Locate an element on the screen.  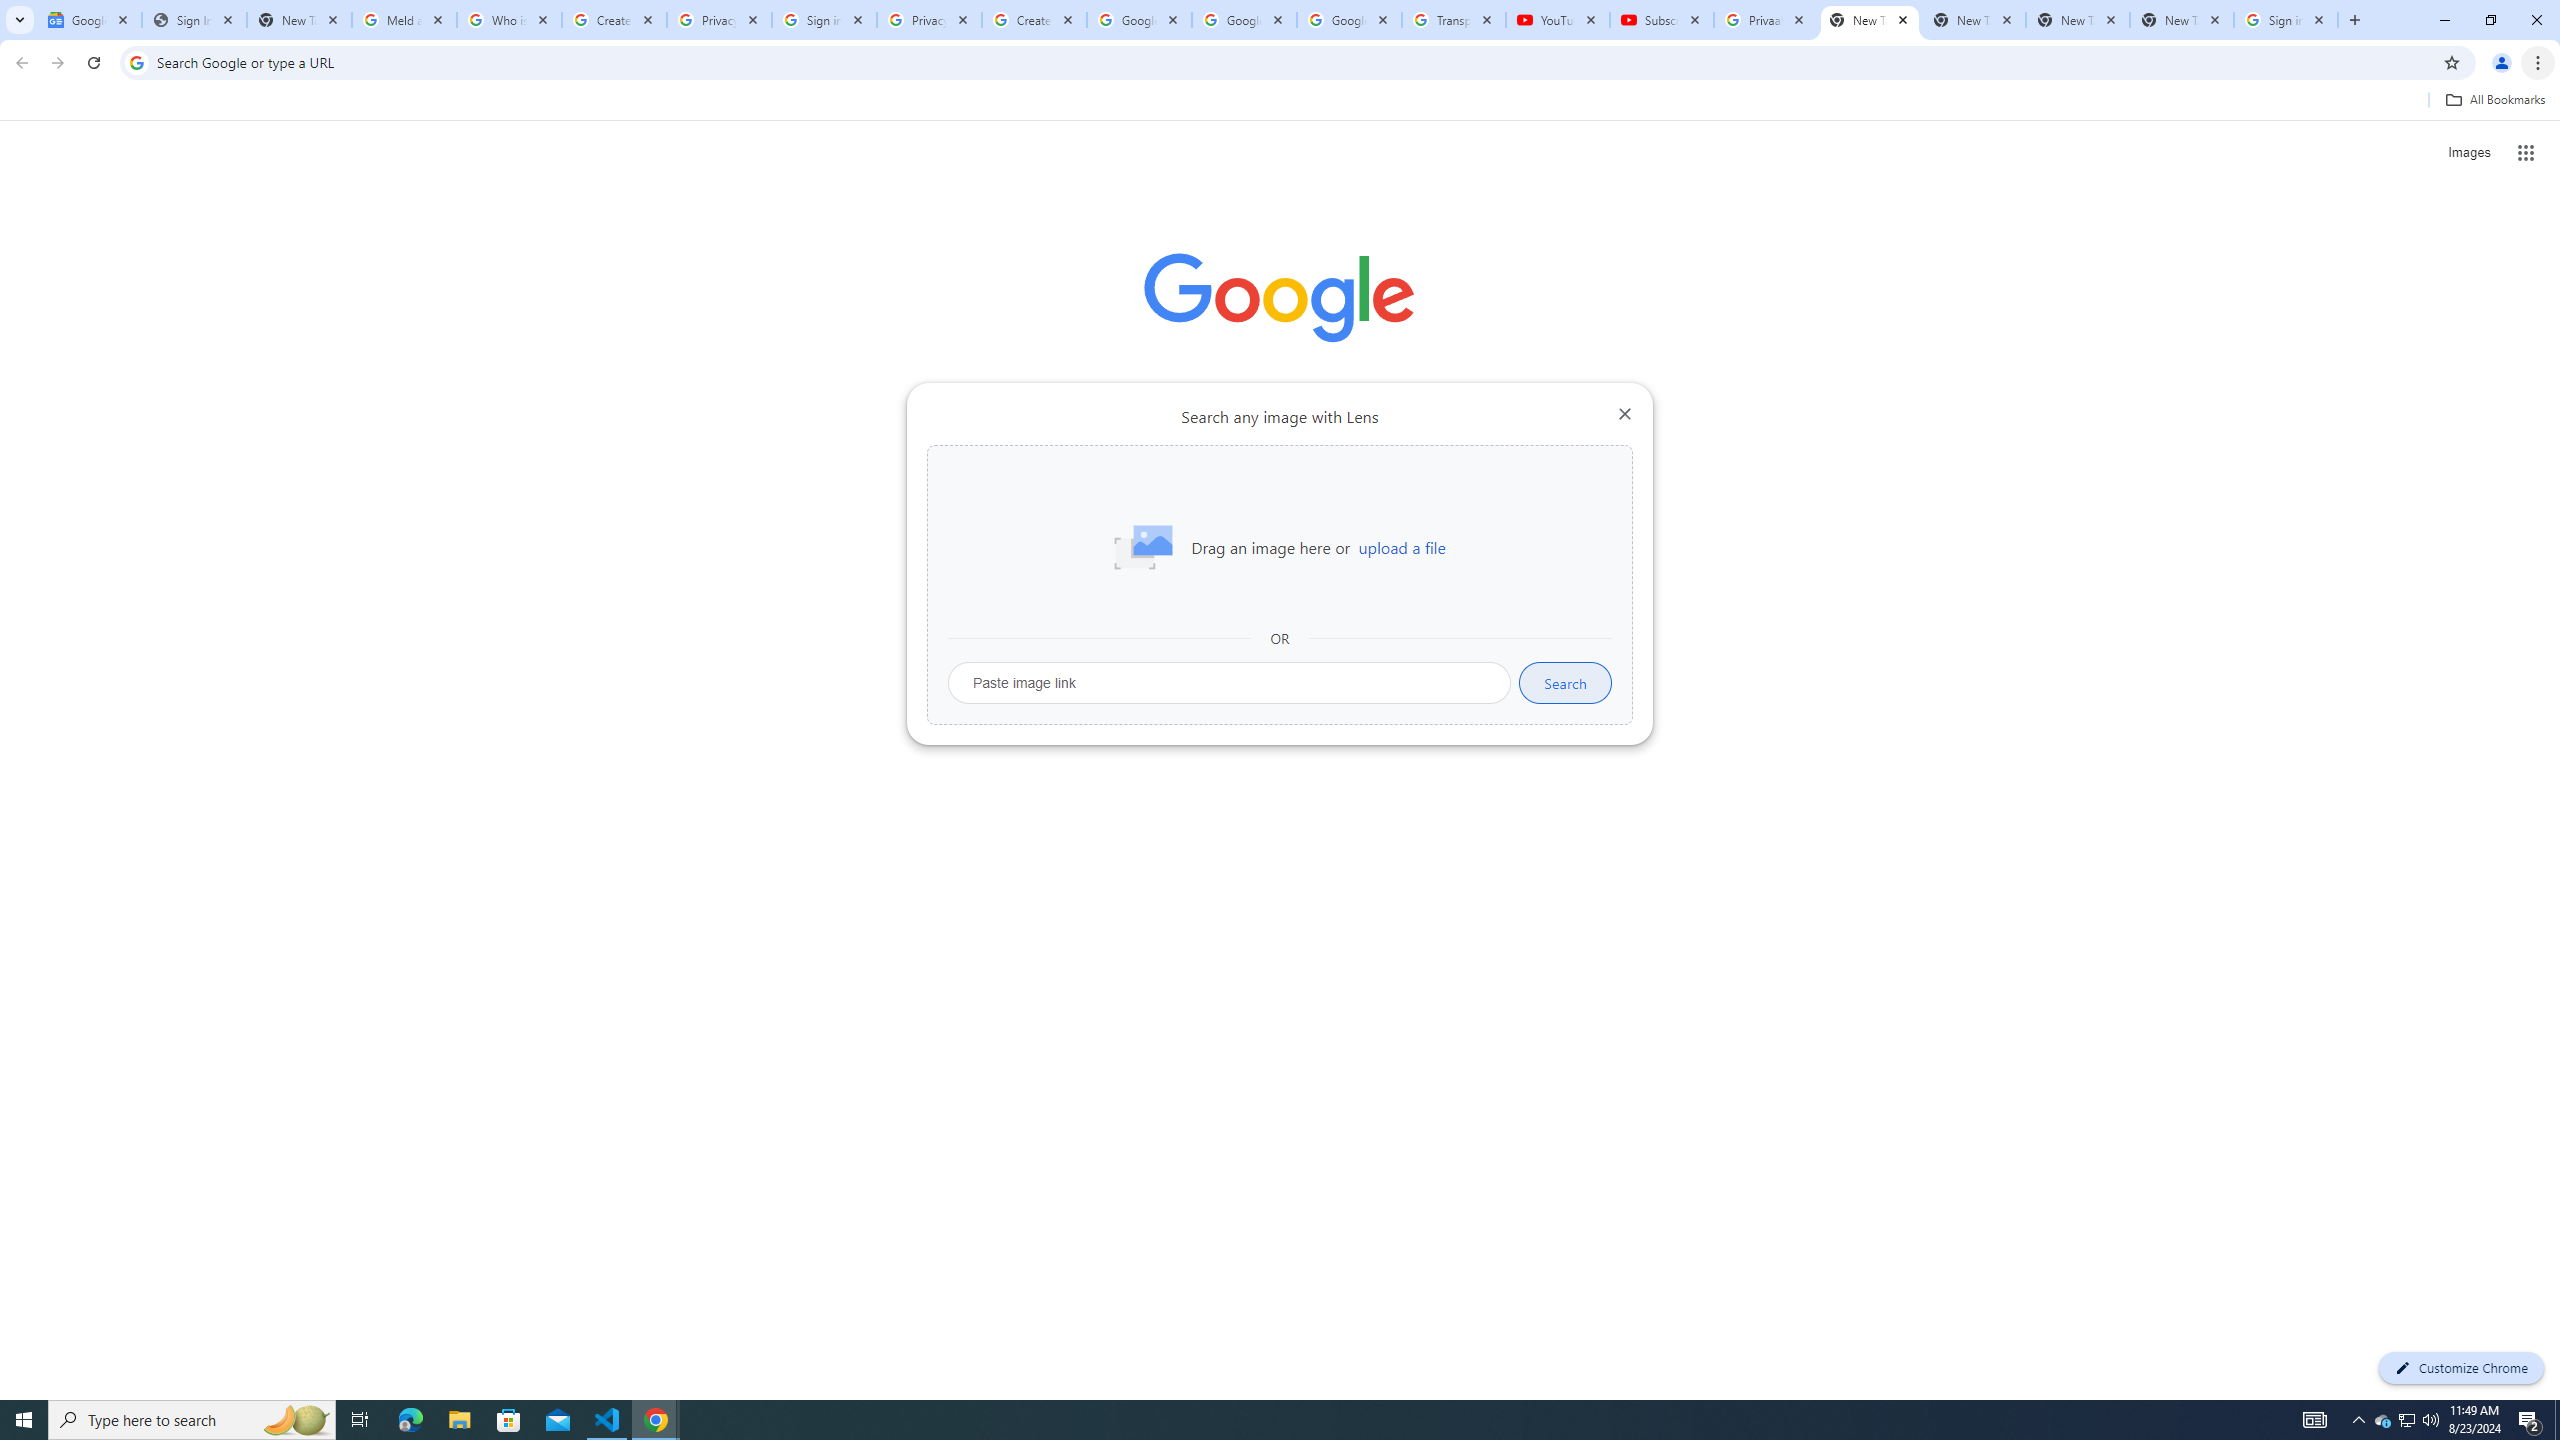
Sign in - Google Accounts is located at coordinates (2286, 20).